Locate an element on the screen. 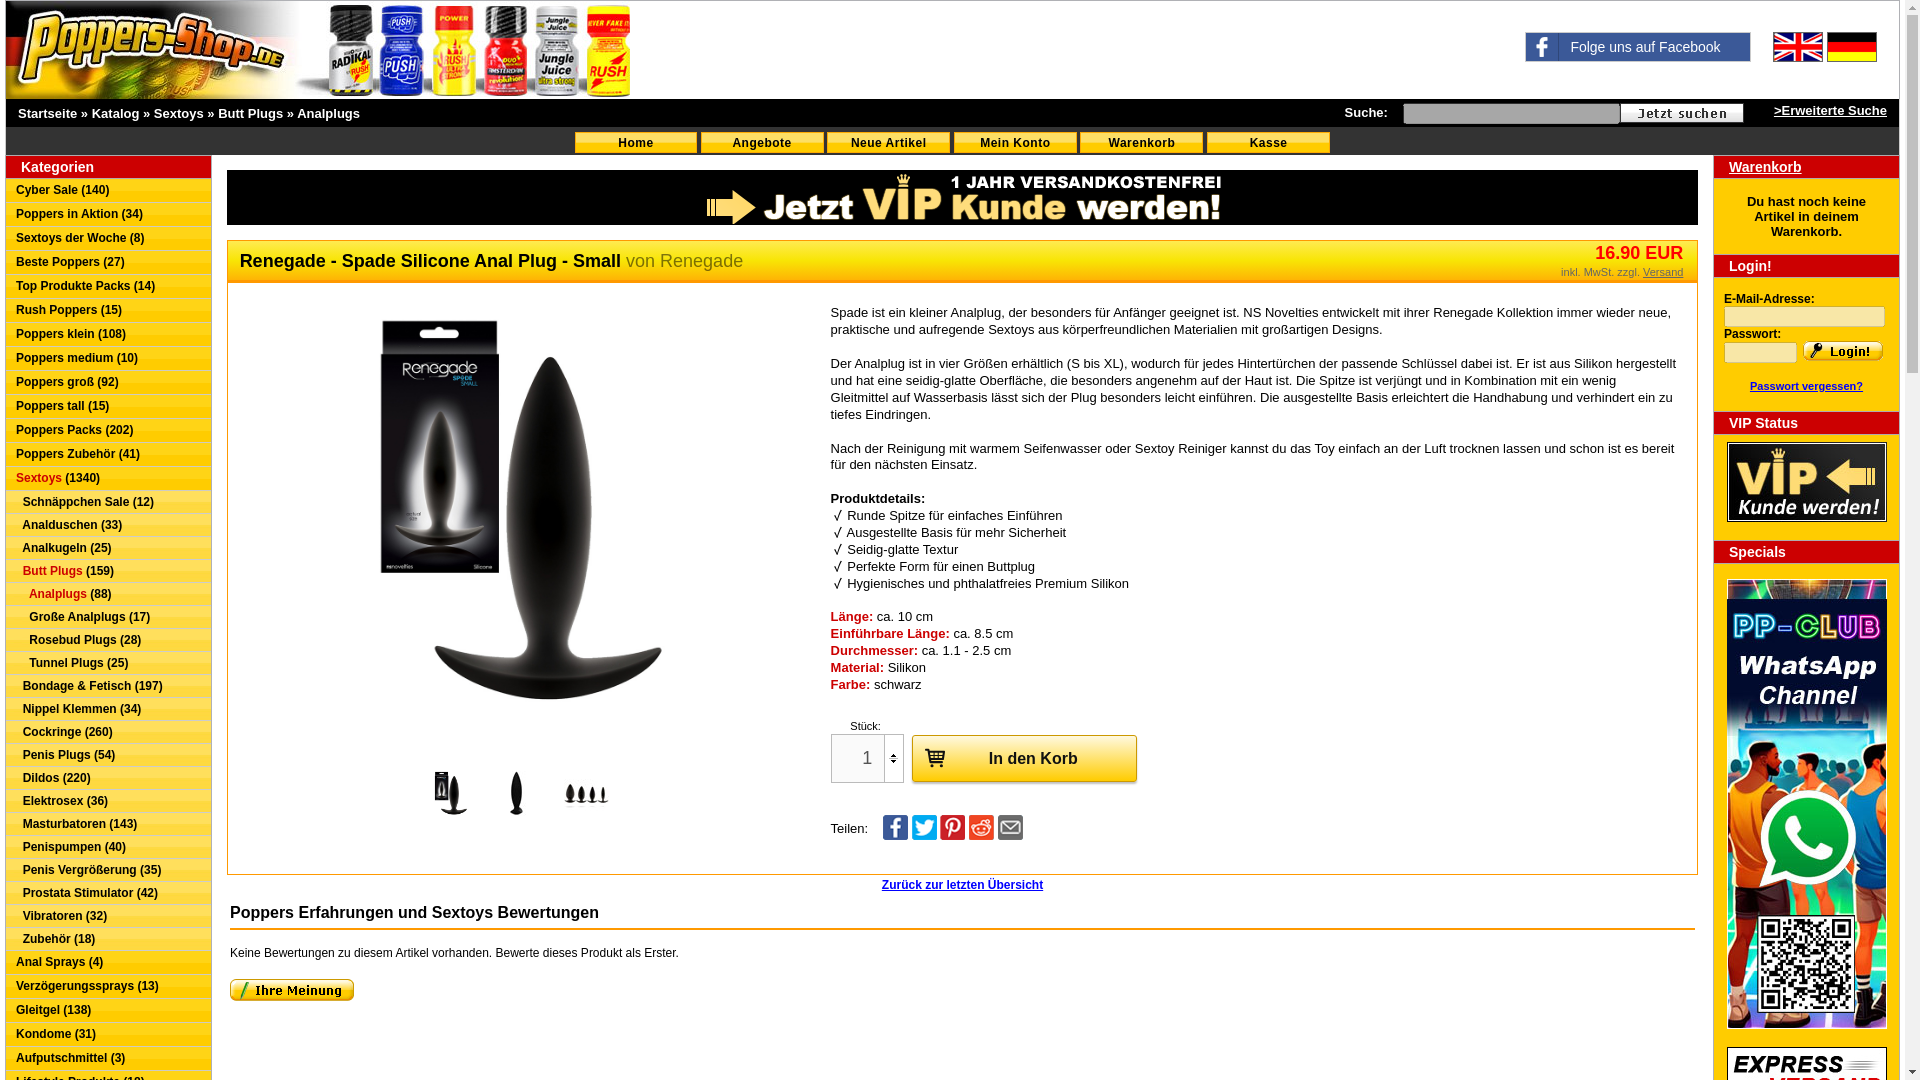 The image size is (1920, 1080). Tweet is located at coordinates (924, 836).